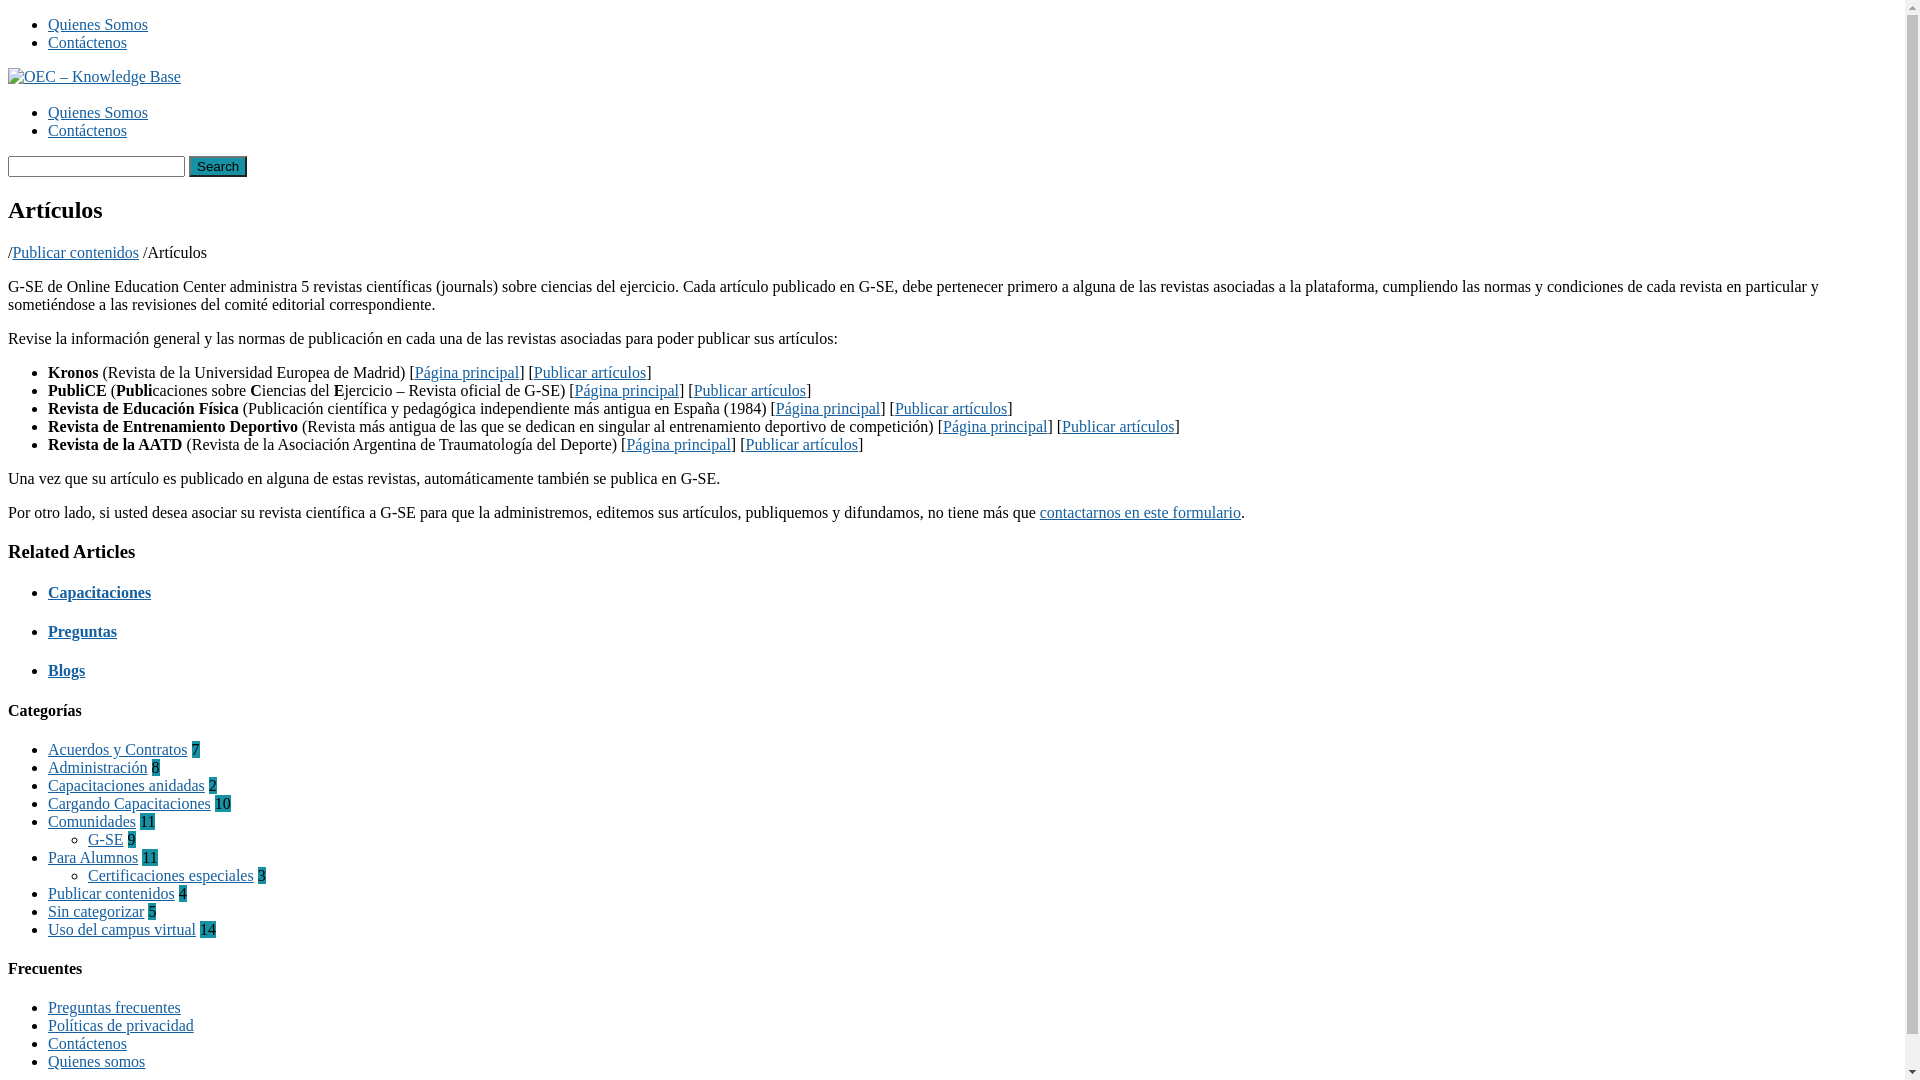  What do you see at coordinates (76, 252) in the screenshot?
I see `Publicar contenidos` at bounding box center [76, 252].